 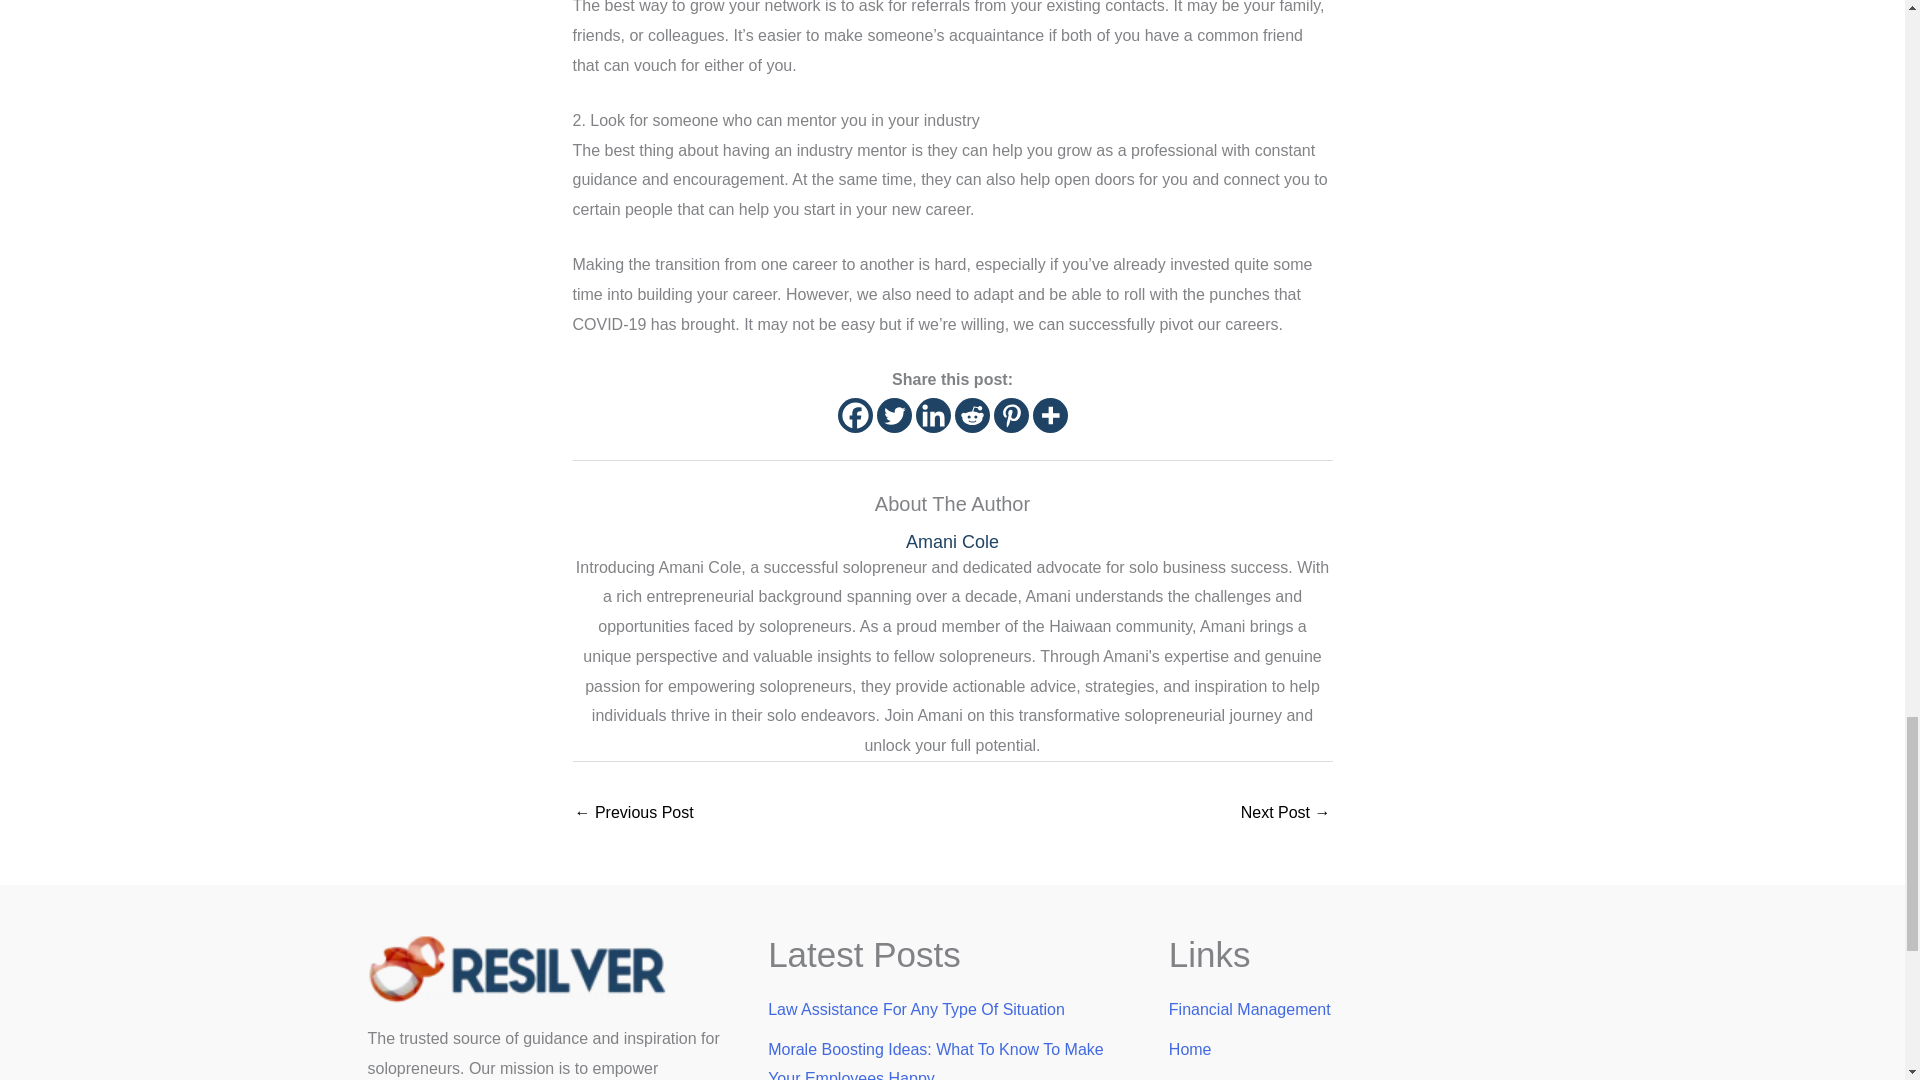 What do you see at coordinates (971, 416) in the screenshot?
I see `Reddit` at bounding box center [971, 416].